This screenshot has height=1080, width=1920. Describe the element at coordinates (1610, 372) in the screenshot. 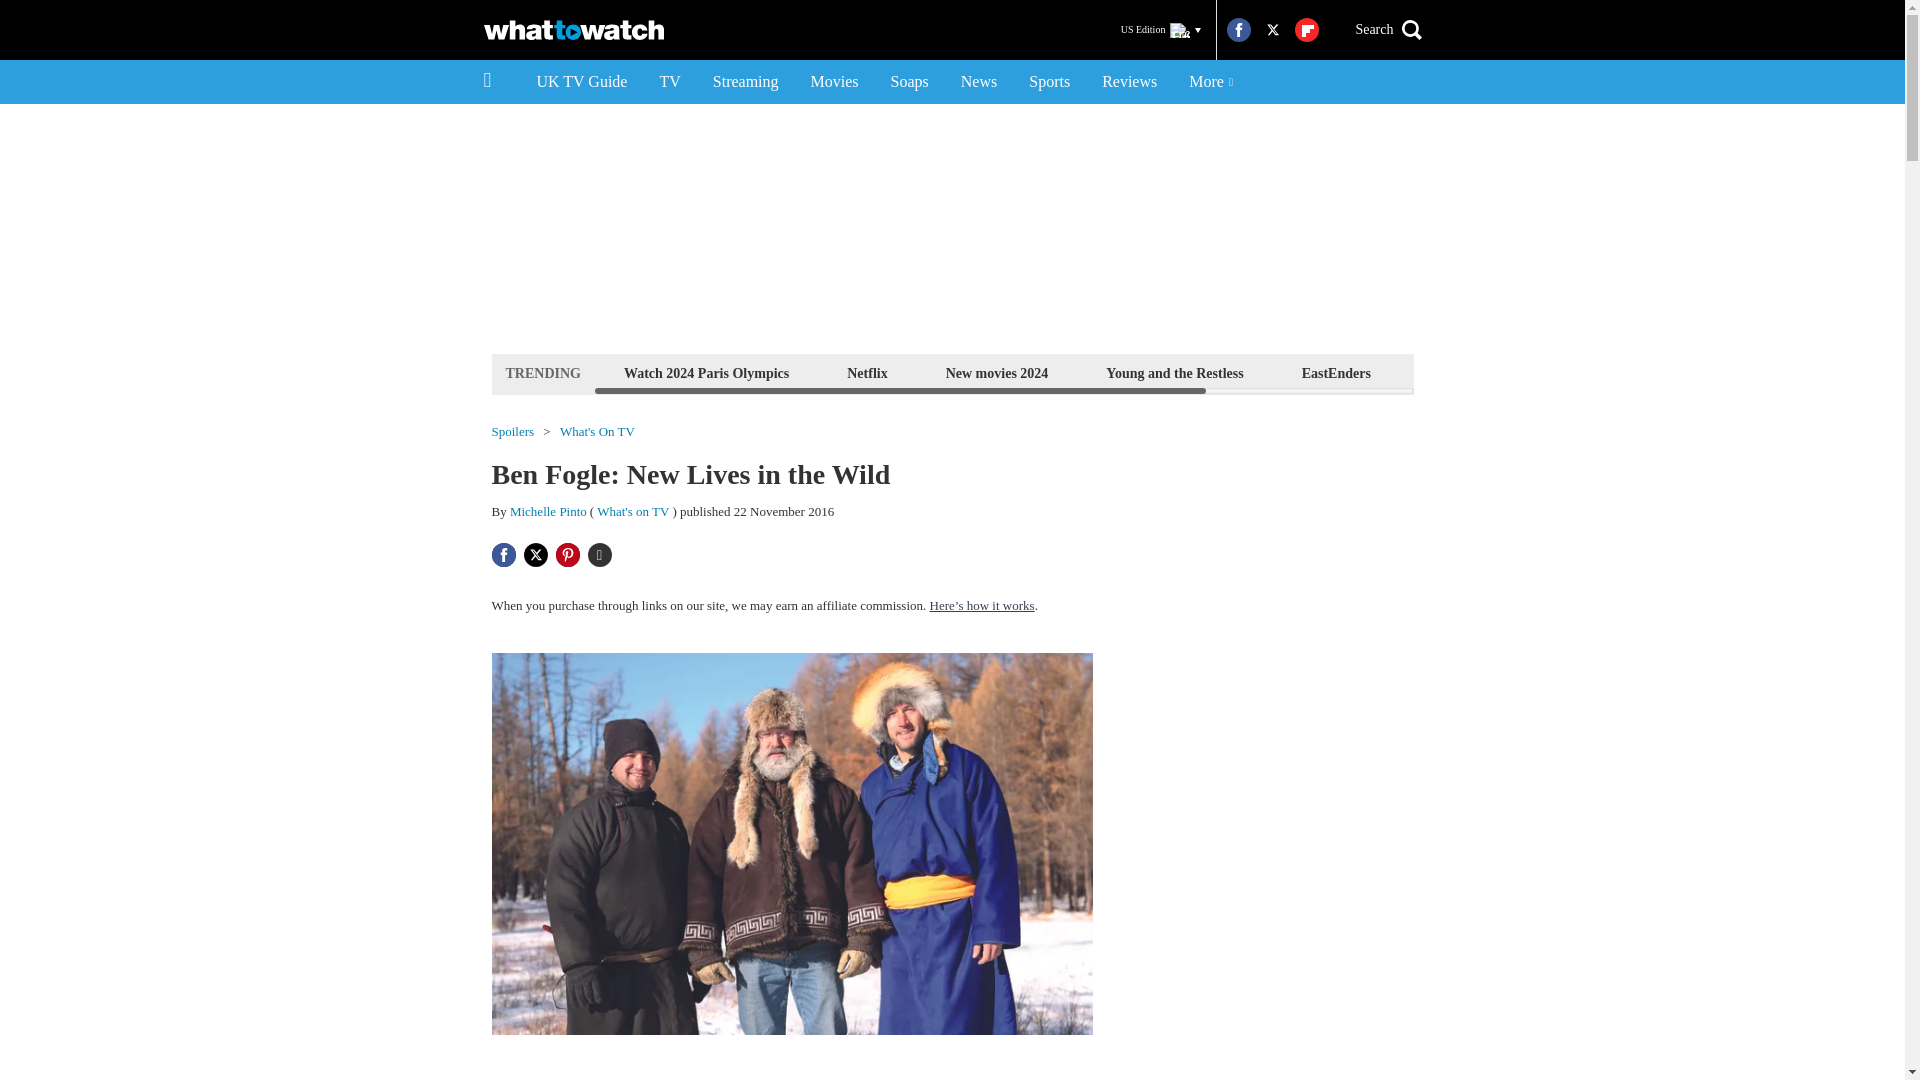

I see `Coronation Street` at that location.